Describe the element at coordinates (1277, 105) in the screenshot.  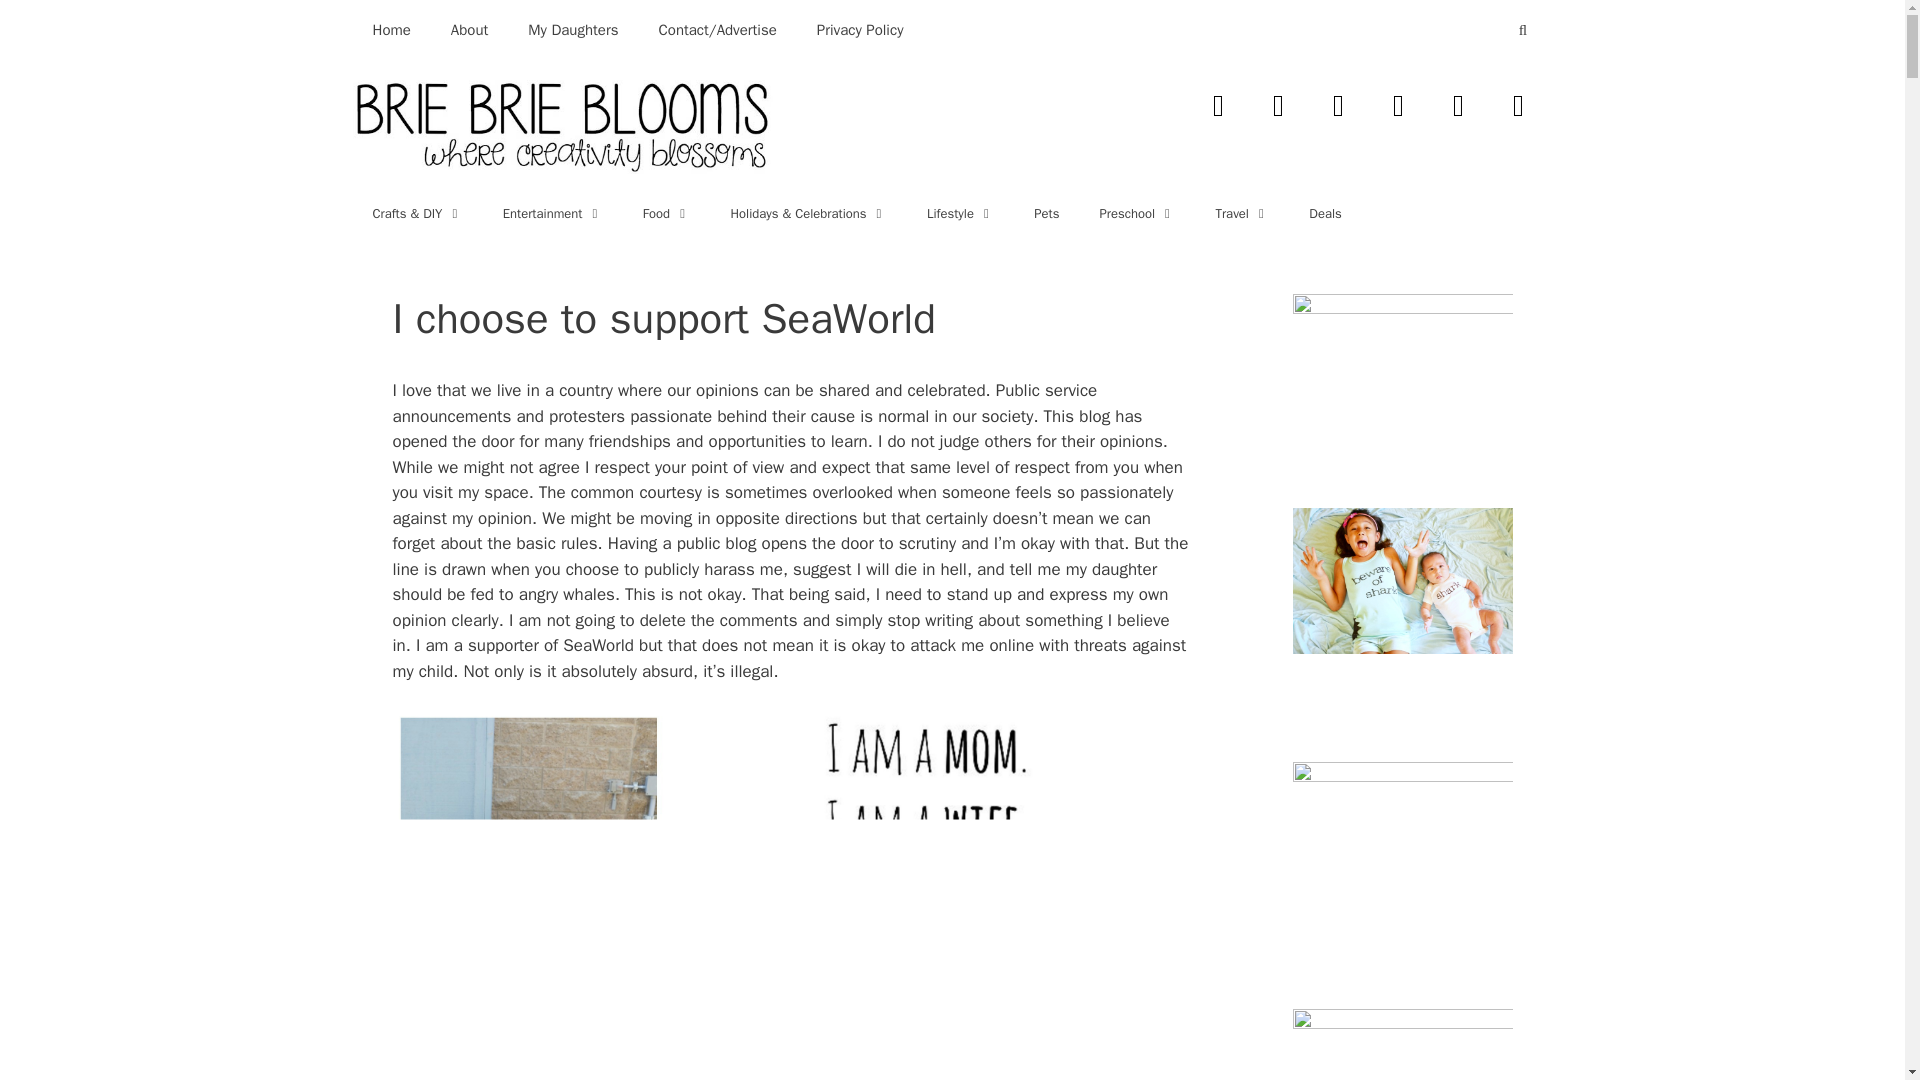
I see `Twitter` at that location.